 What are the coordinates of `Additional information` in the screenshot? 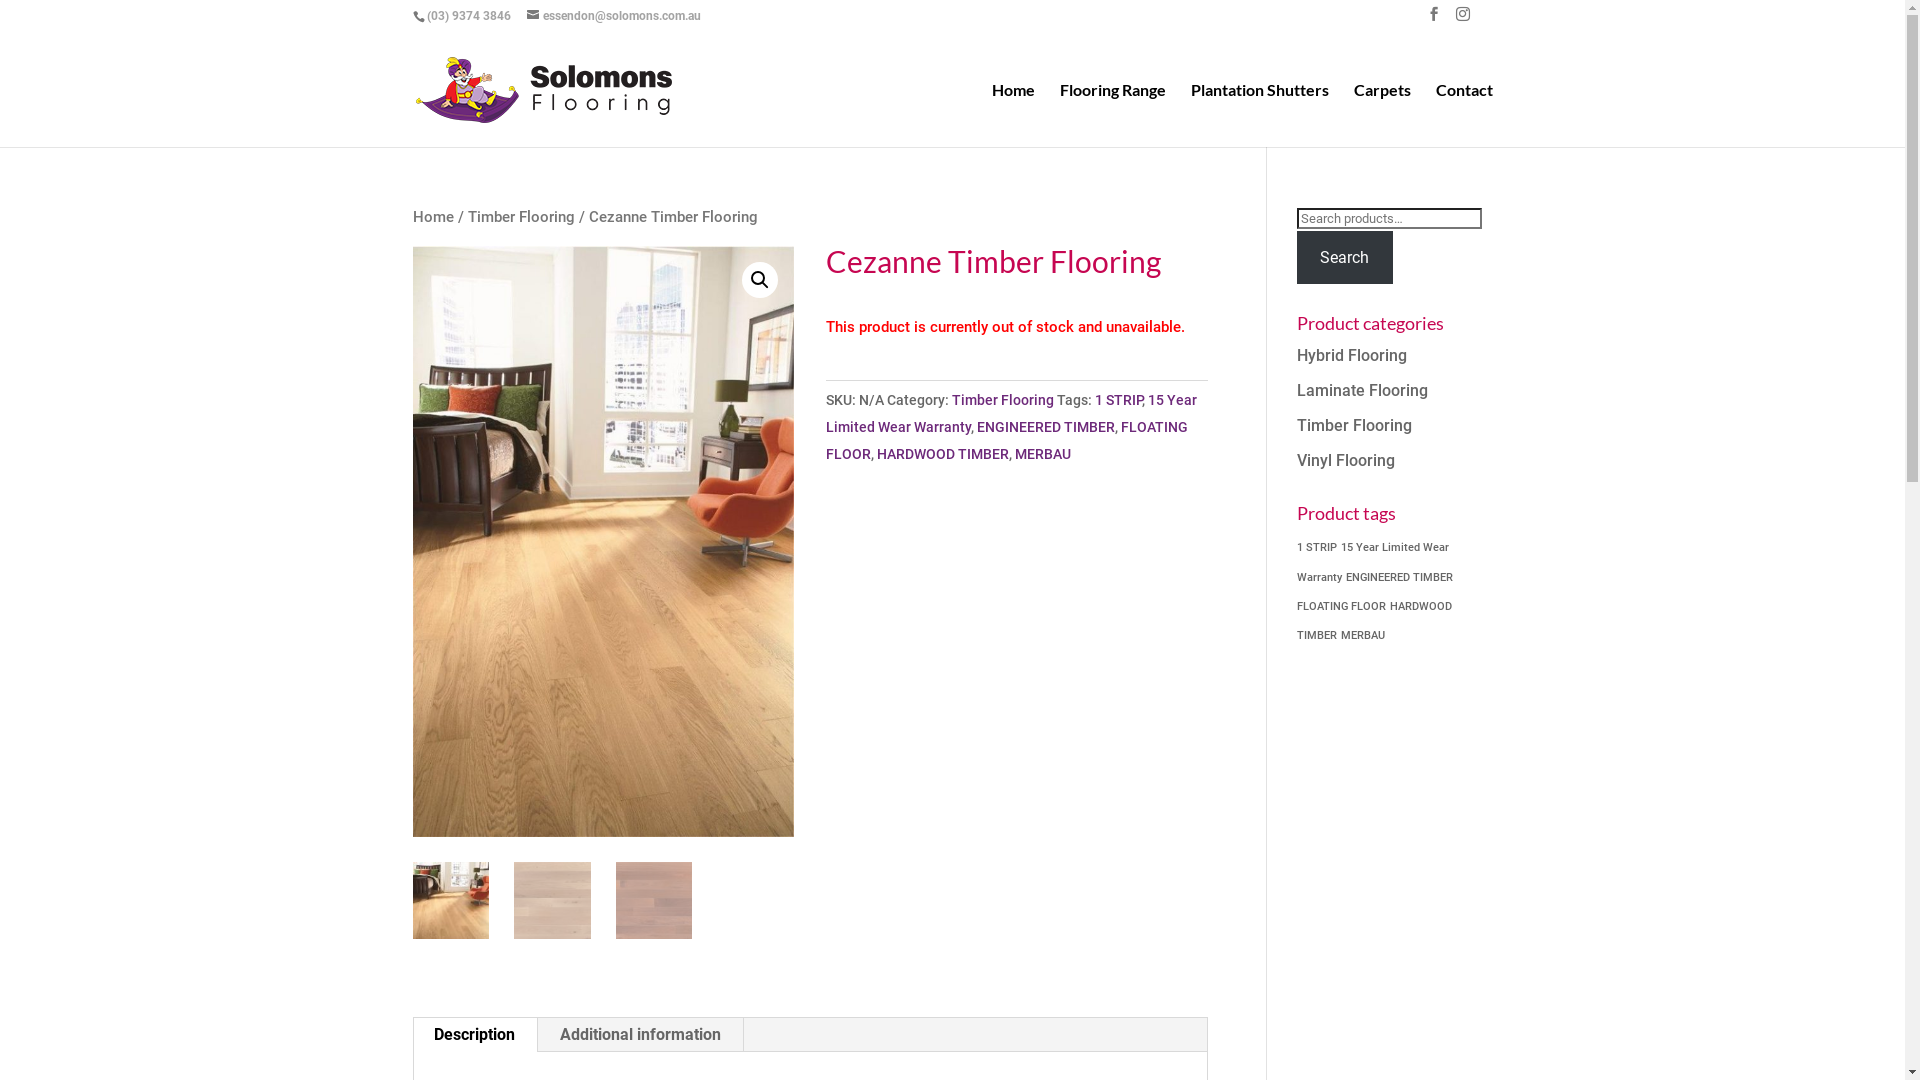 It's located at (640, 1034).